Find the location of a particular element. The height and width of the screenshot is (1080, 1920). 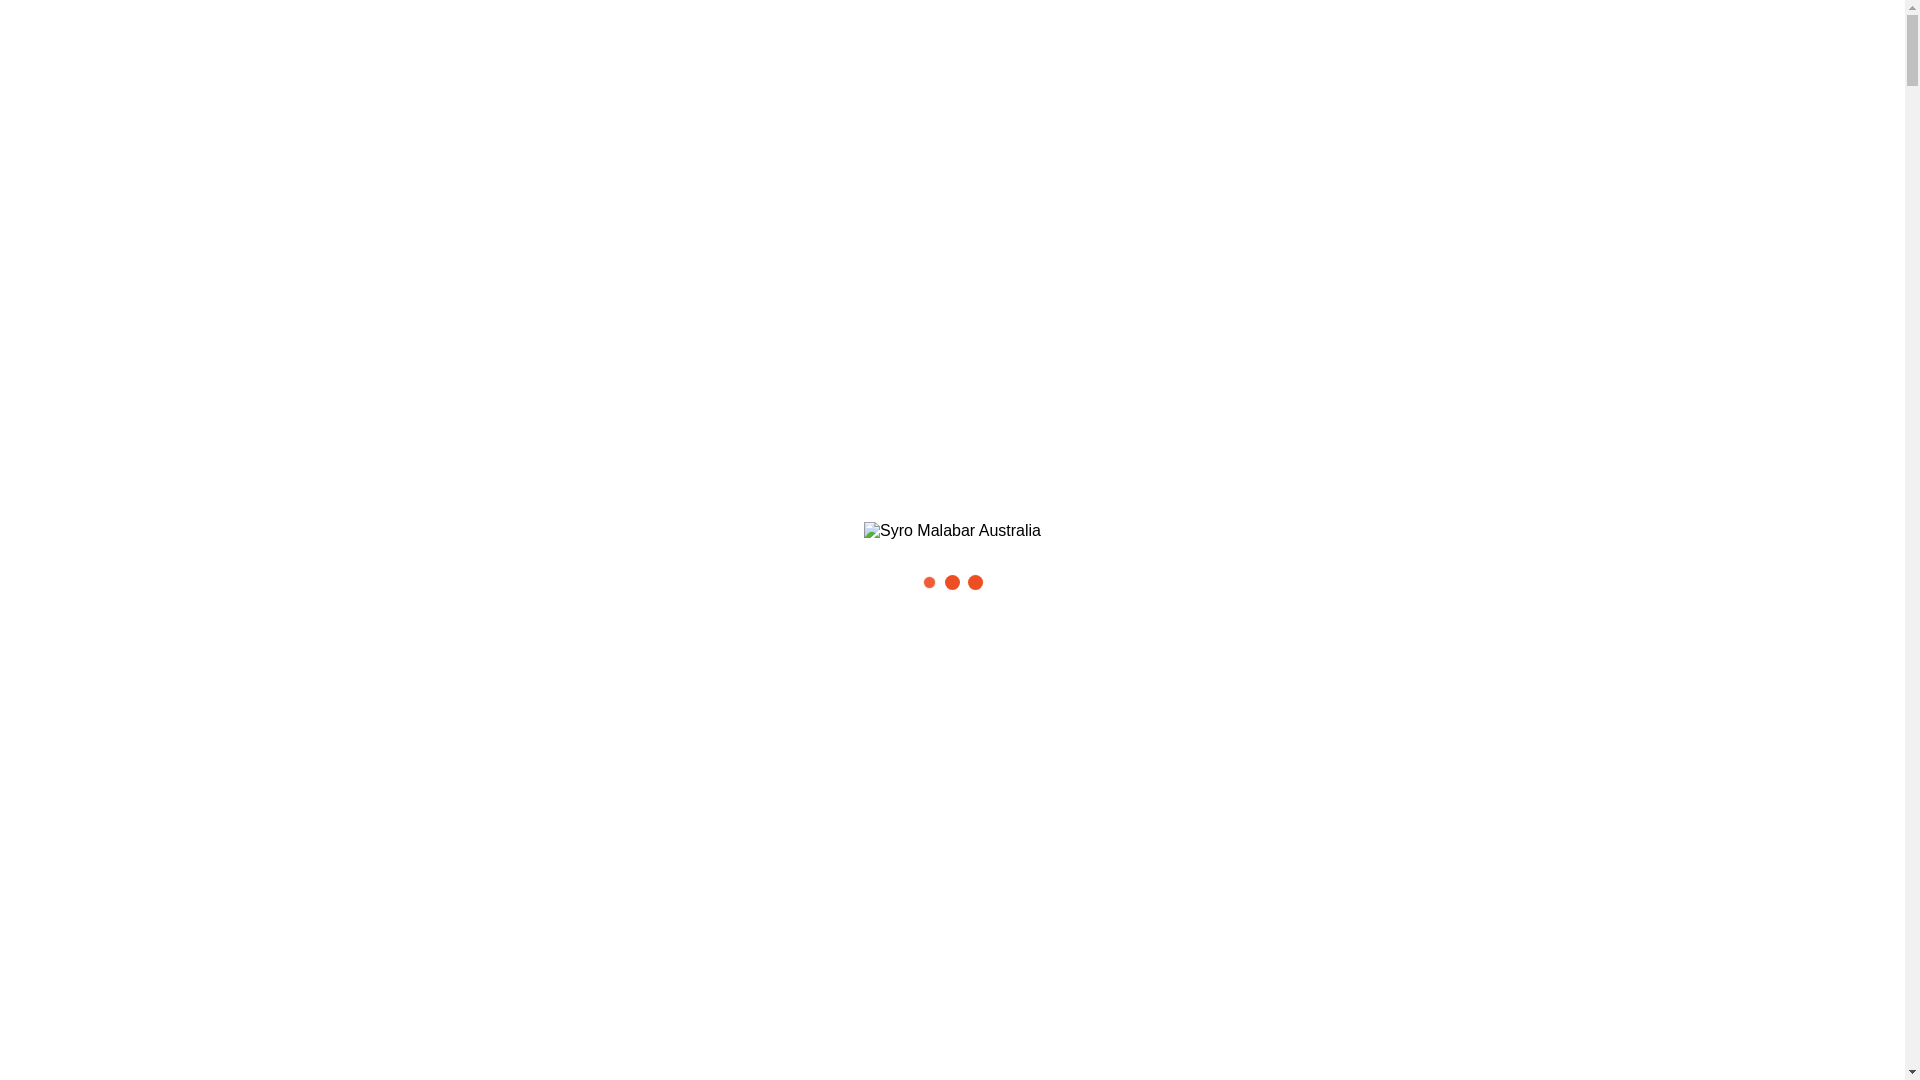

office.melbourne@syromalabar.org.au is located at coordinates (440, 10).